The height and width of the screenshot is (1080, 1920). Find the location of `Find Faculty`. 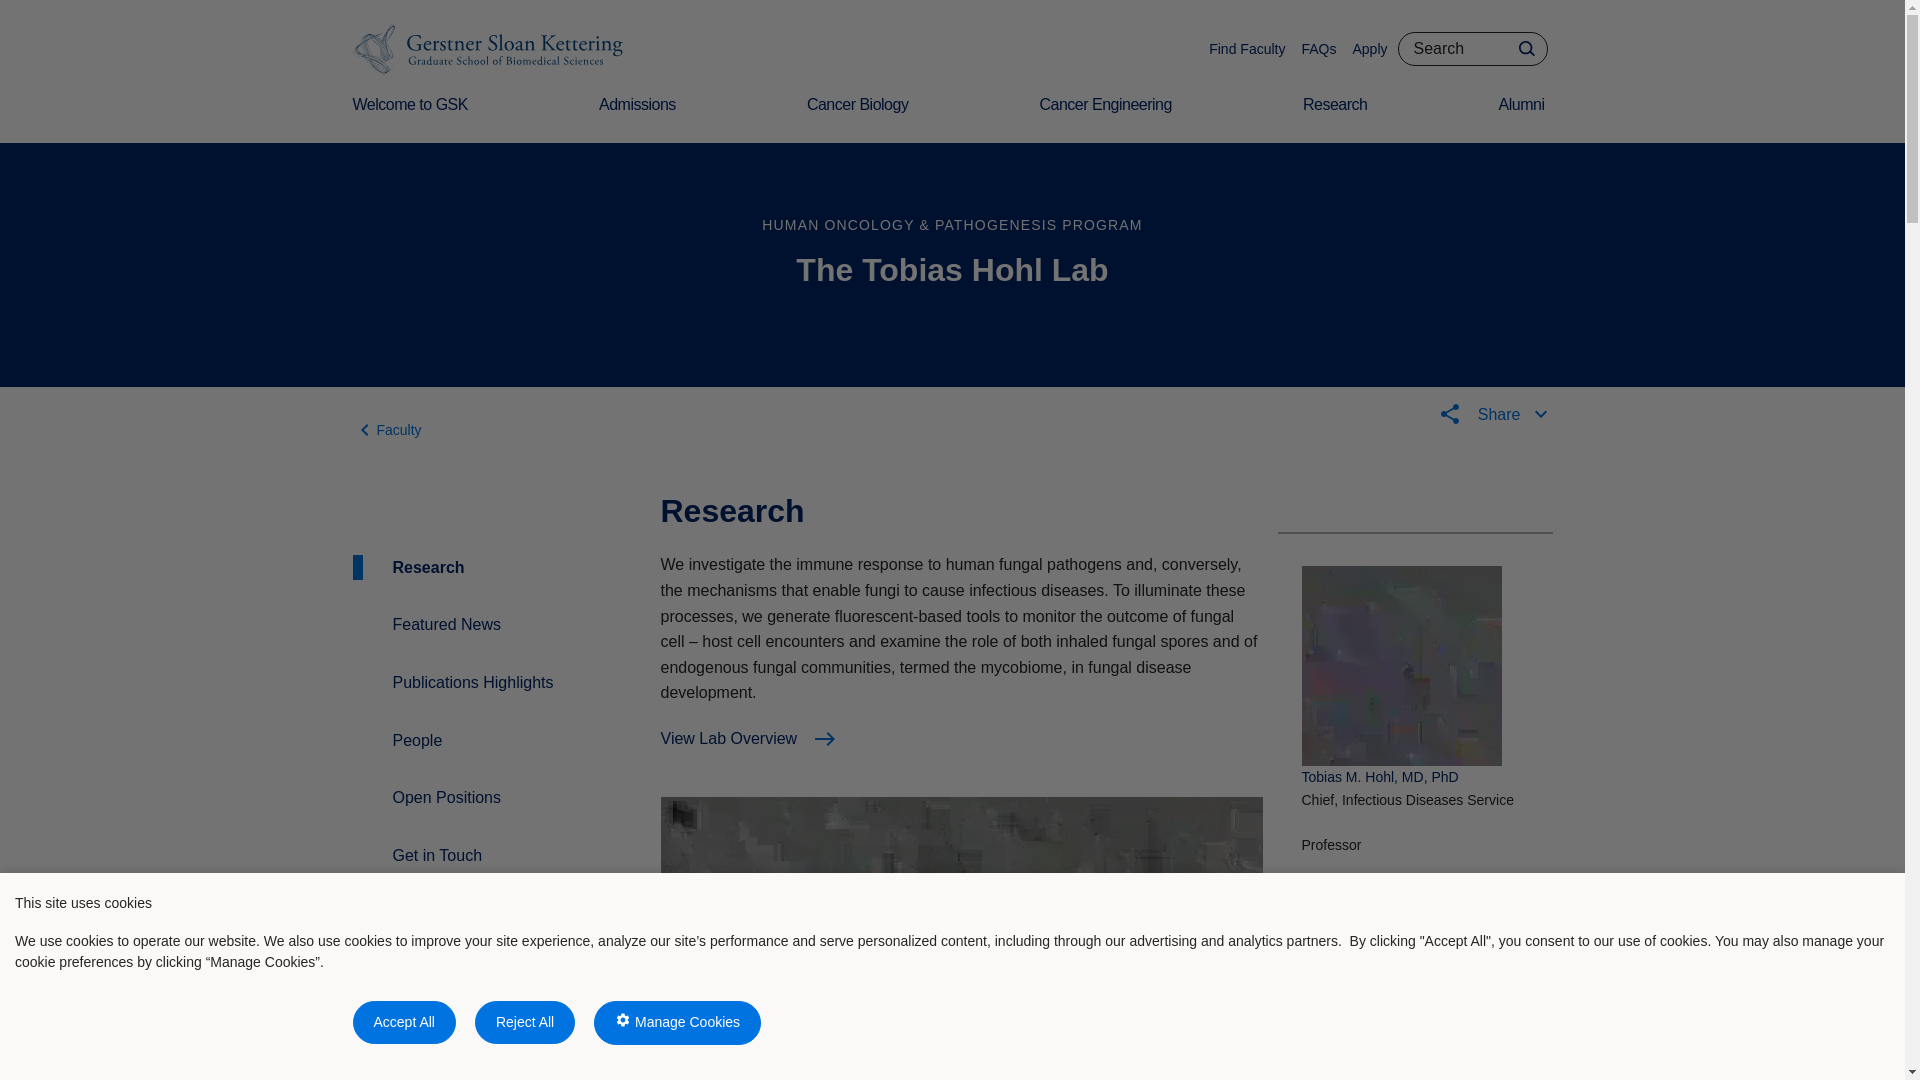

Find Faculty is located at coordinates (1246, 49).